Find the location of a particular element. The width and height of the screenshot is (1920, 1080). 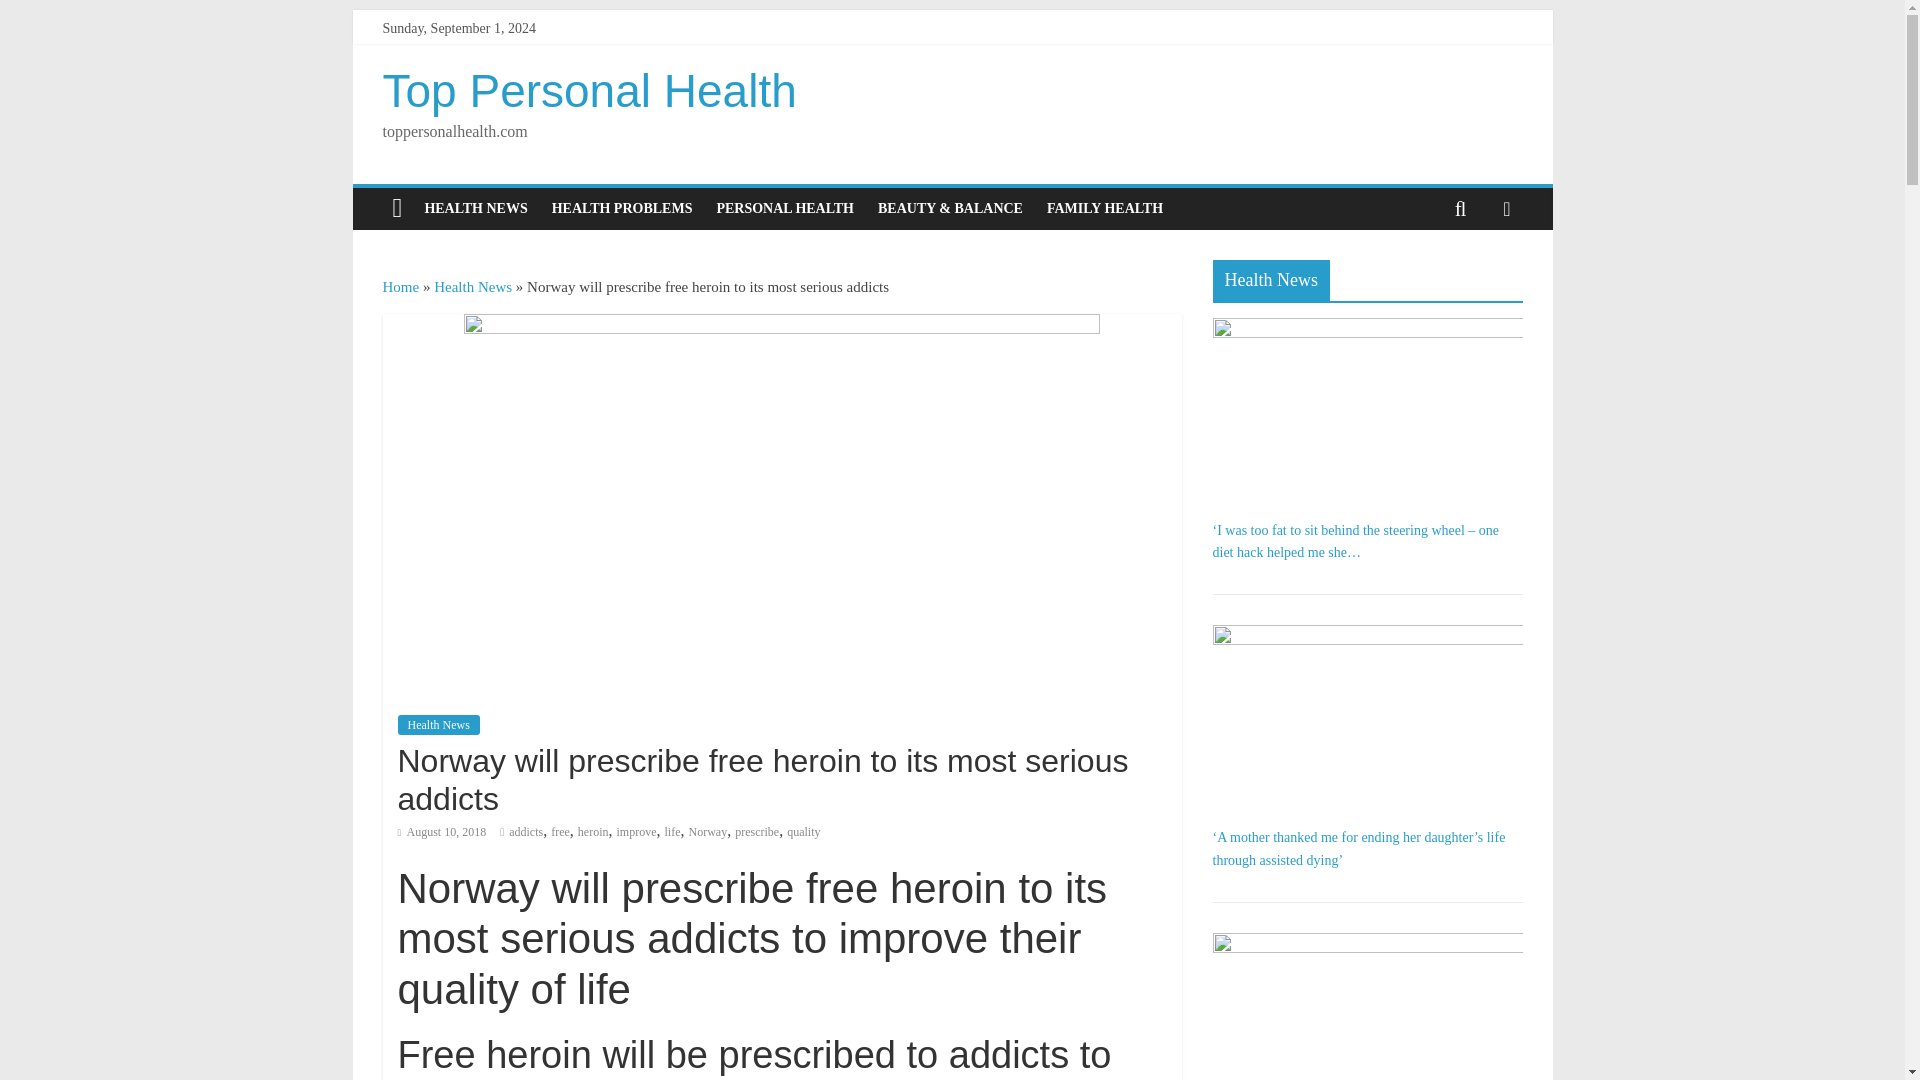

Home is located at coordinates (400, 286).